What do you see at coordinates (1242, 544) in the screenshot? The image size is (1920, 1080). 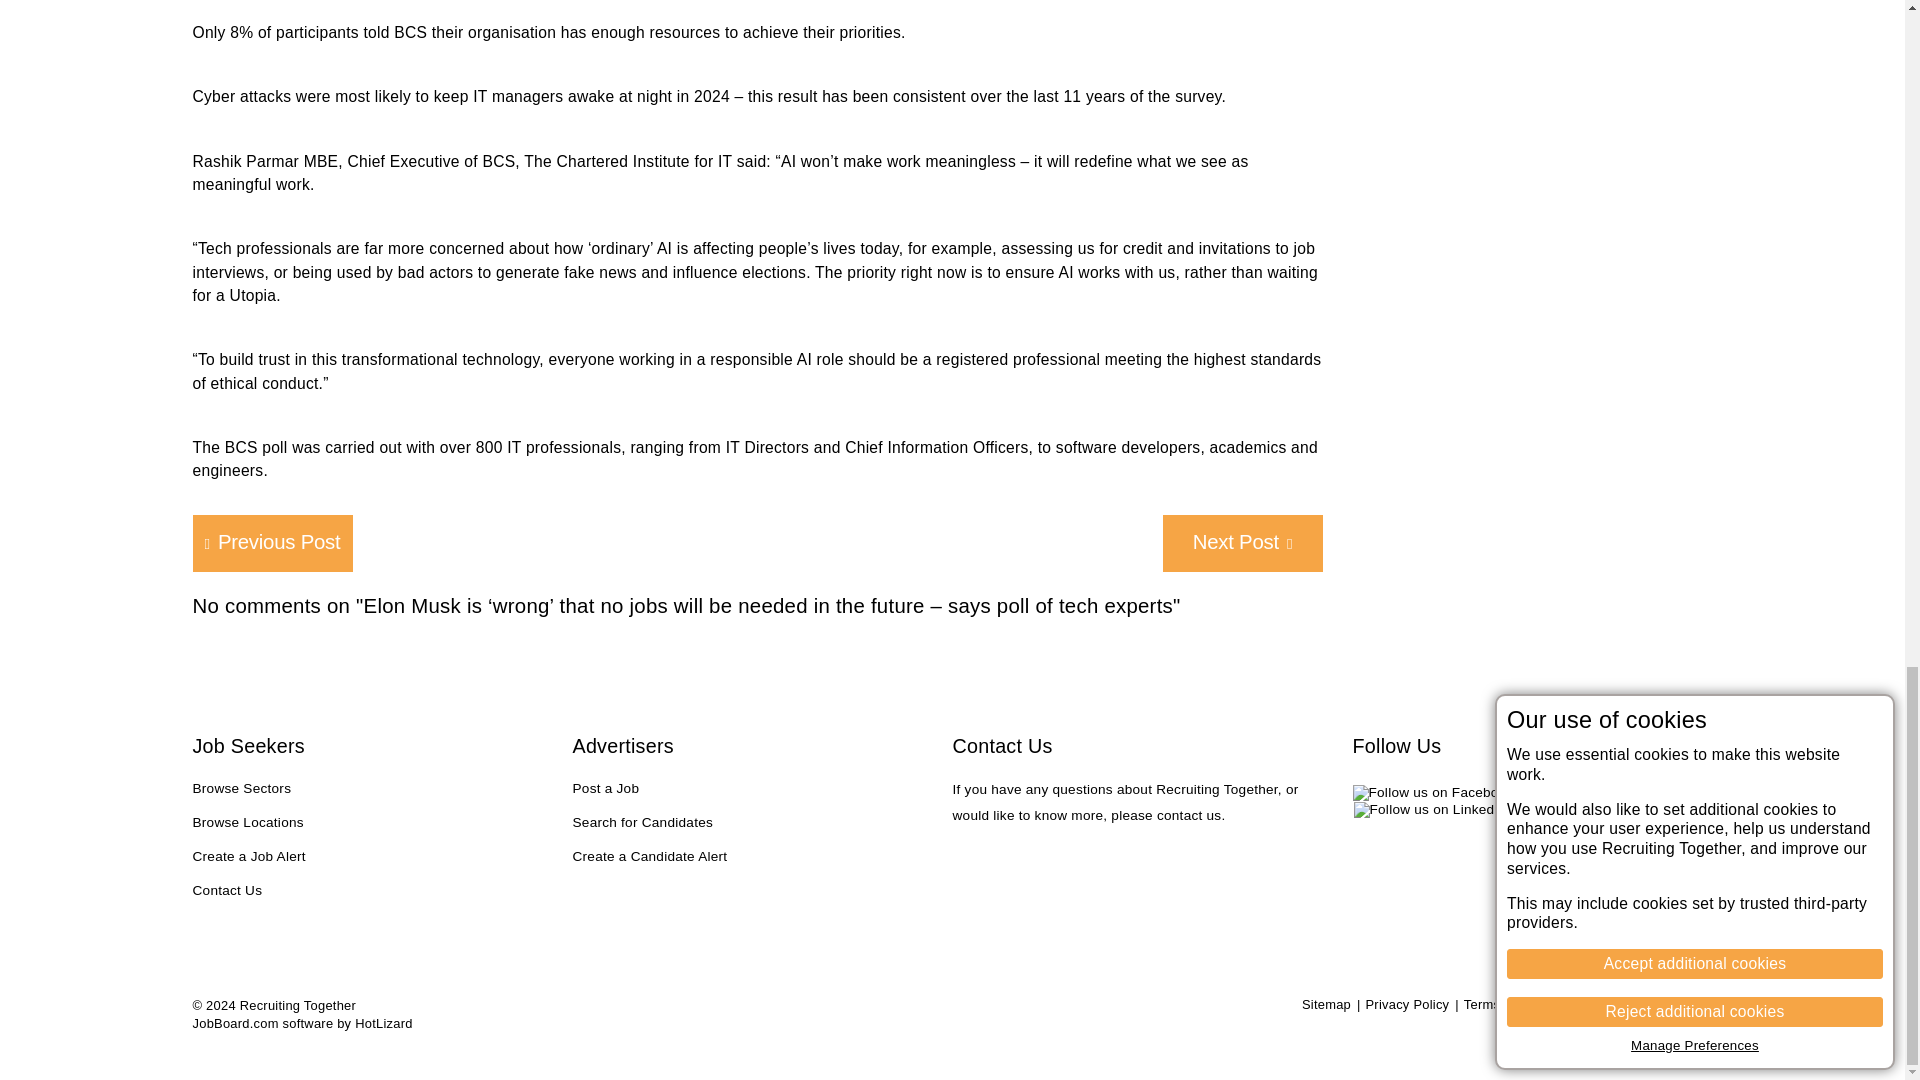 I see `Next Post` at bounding box center [1242, 544].